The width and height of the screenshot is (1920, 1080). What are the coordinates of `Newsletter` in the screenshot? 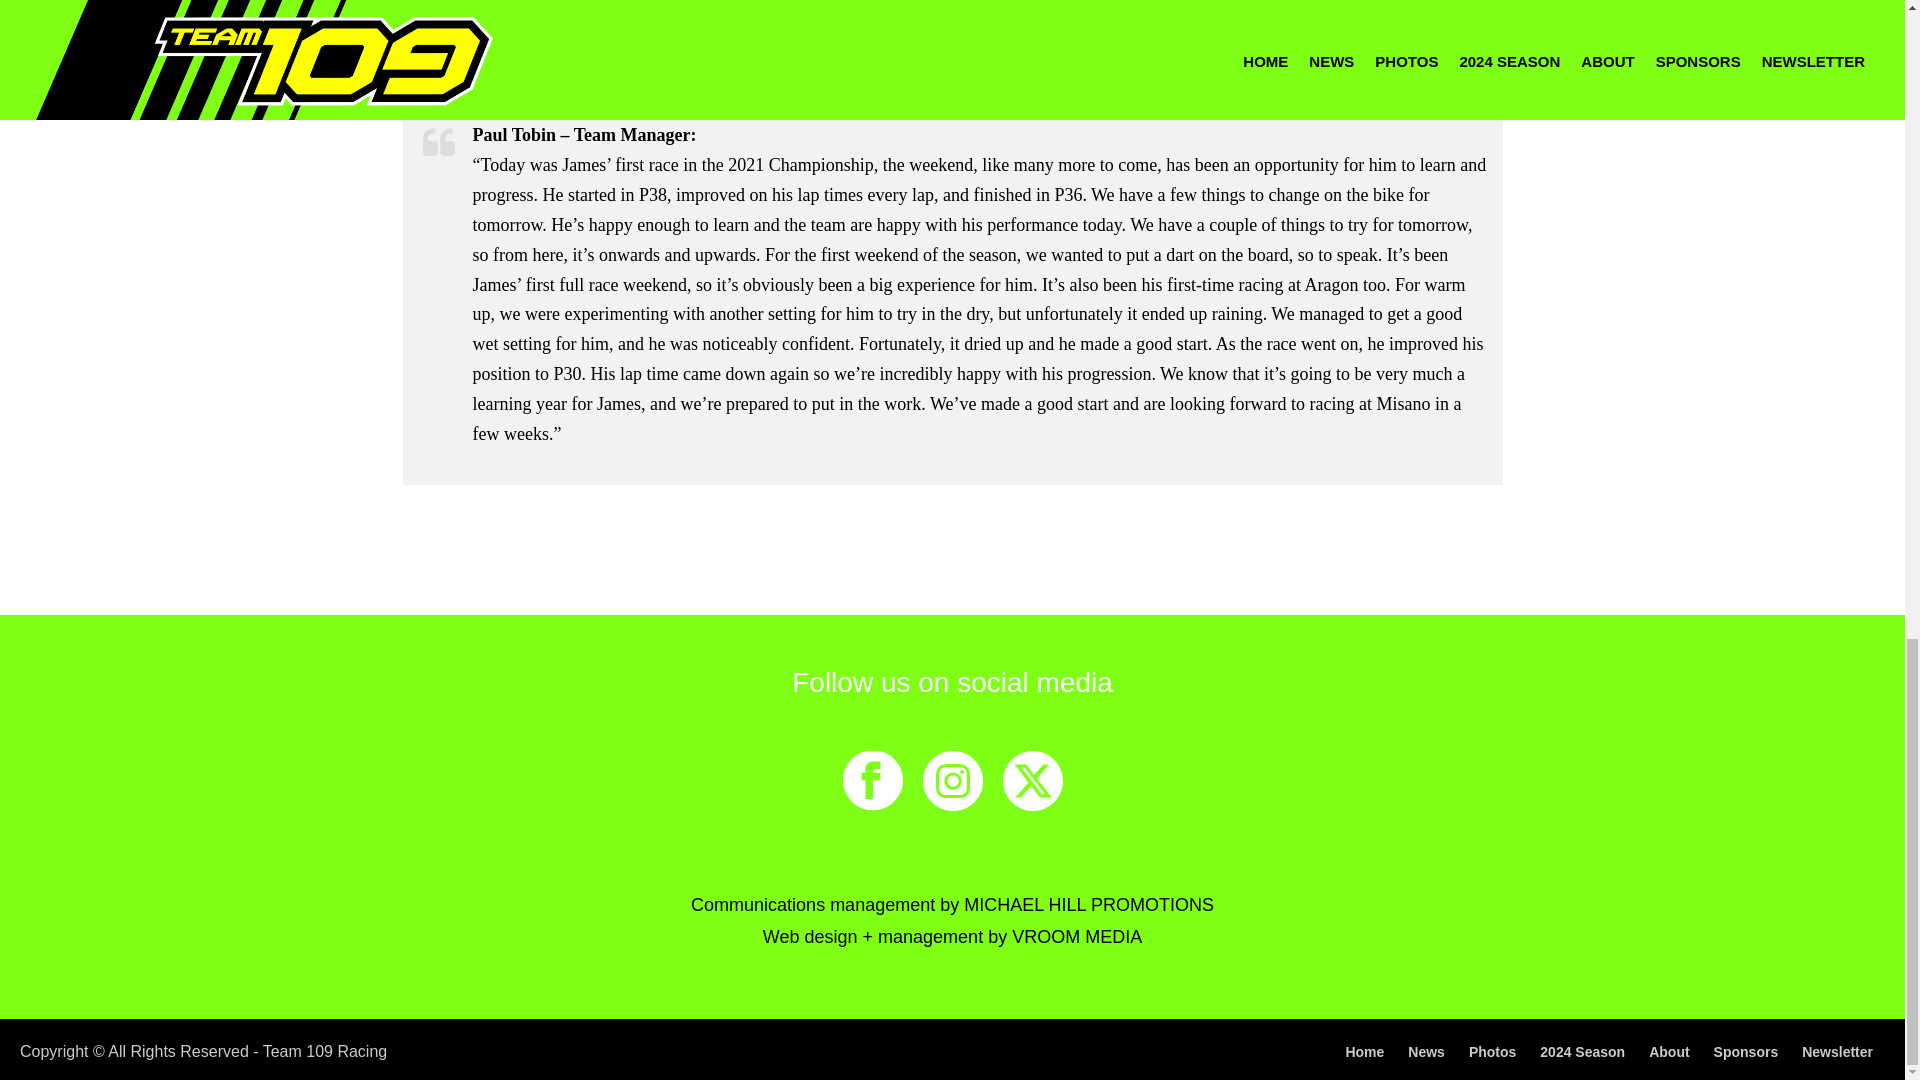 It's located at (1838, 1052).